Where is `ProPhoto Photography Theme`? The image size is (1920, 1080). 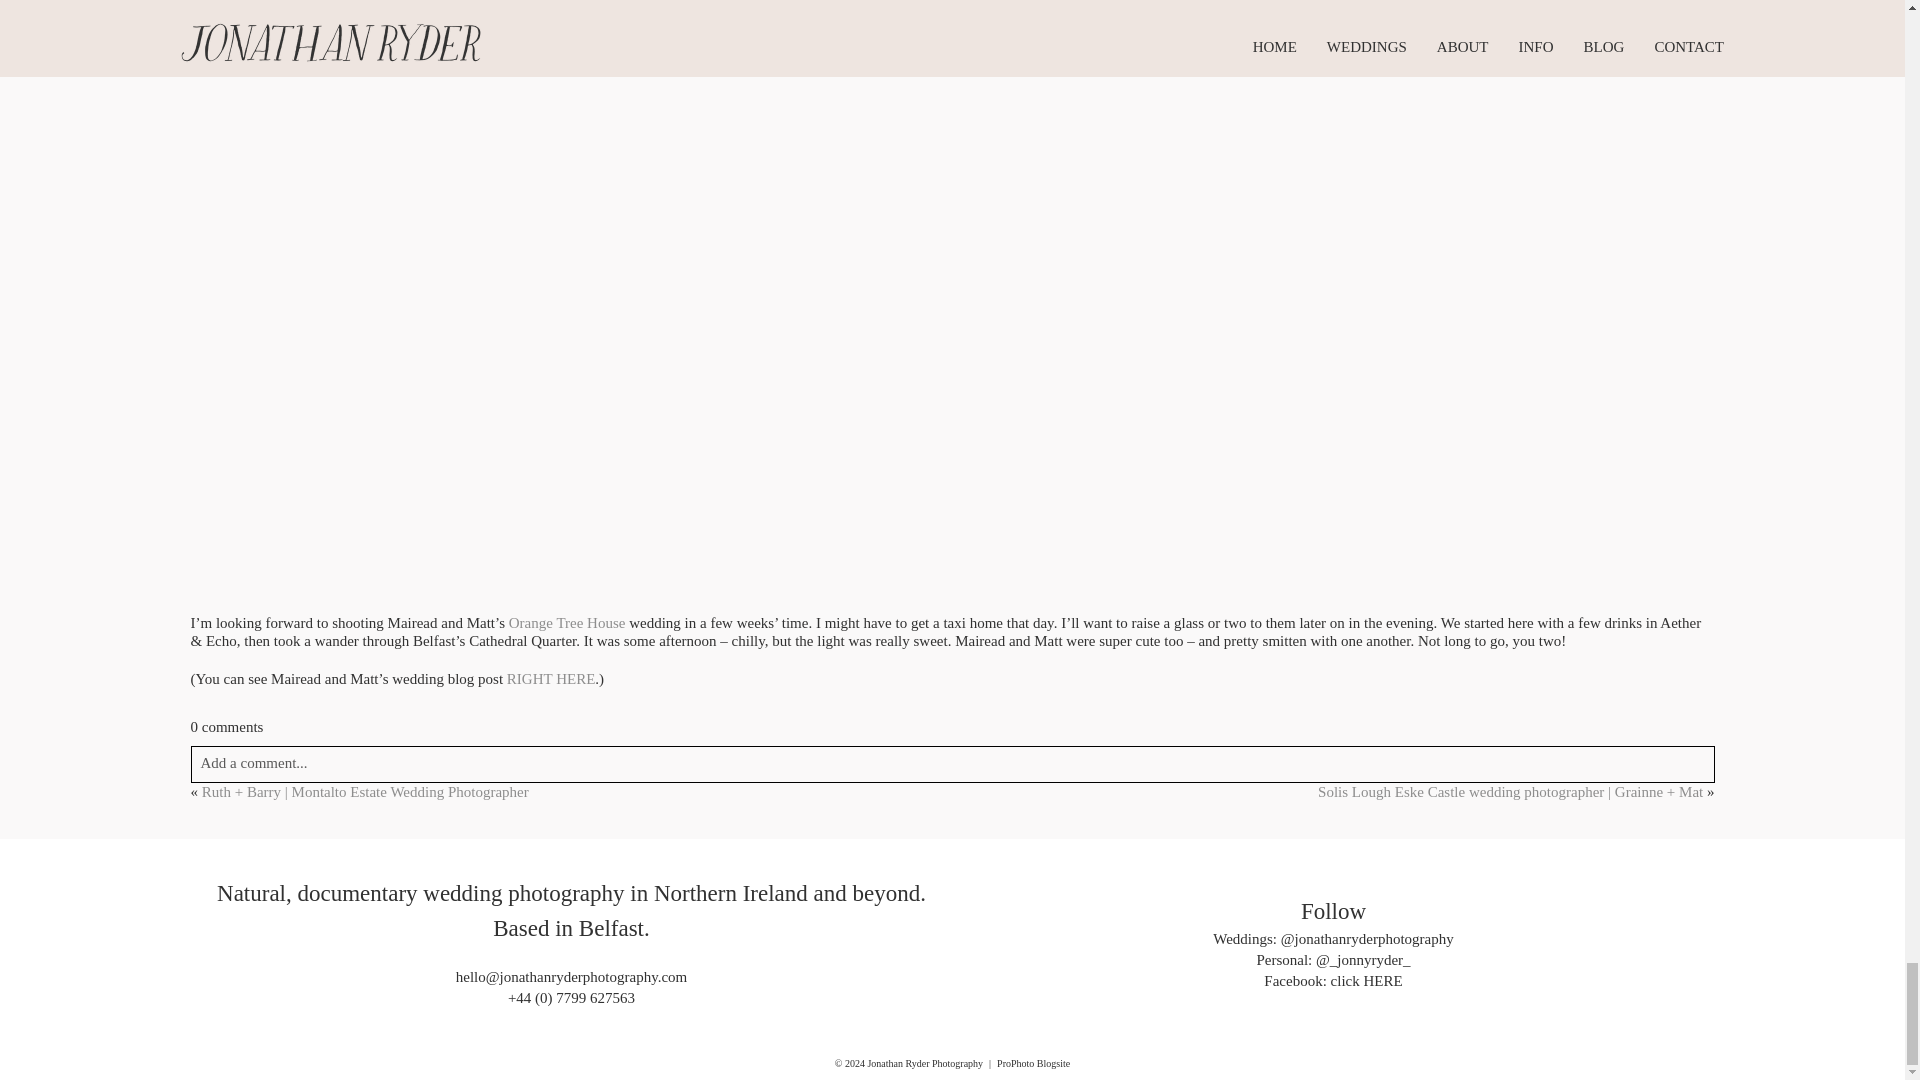 ProPhoto Photography Theme is located at coordinates (1032, 1064).